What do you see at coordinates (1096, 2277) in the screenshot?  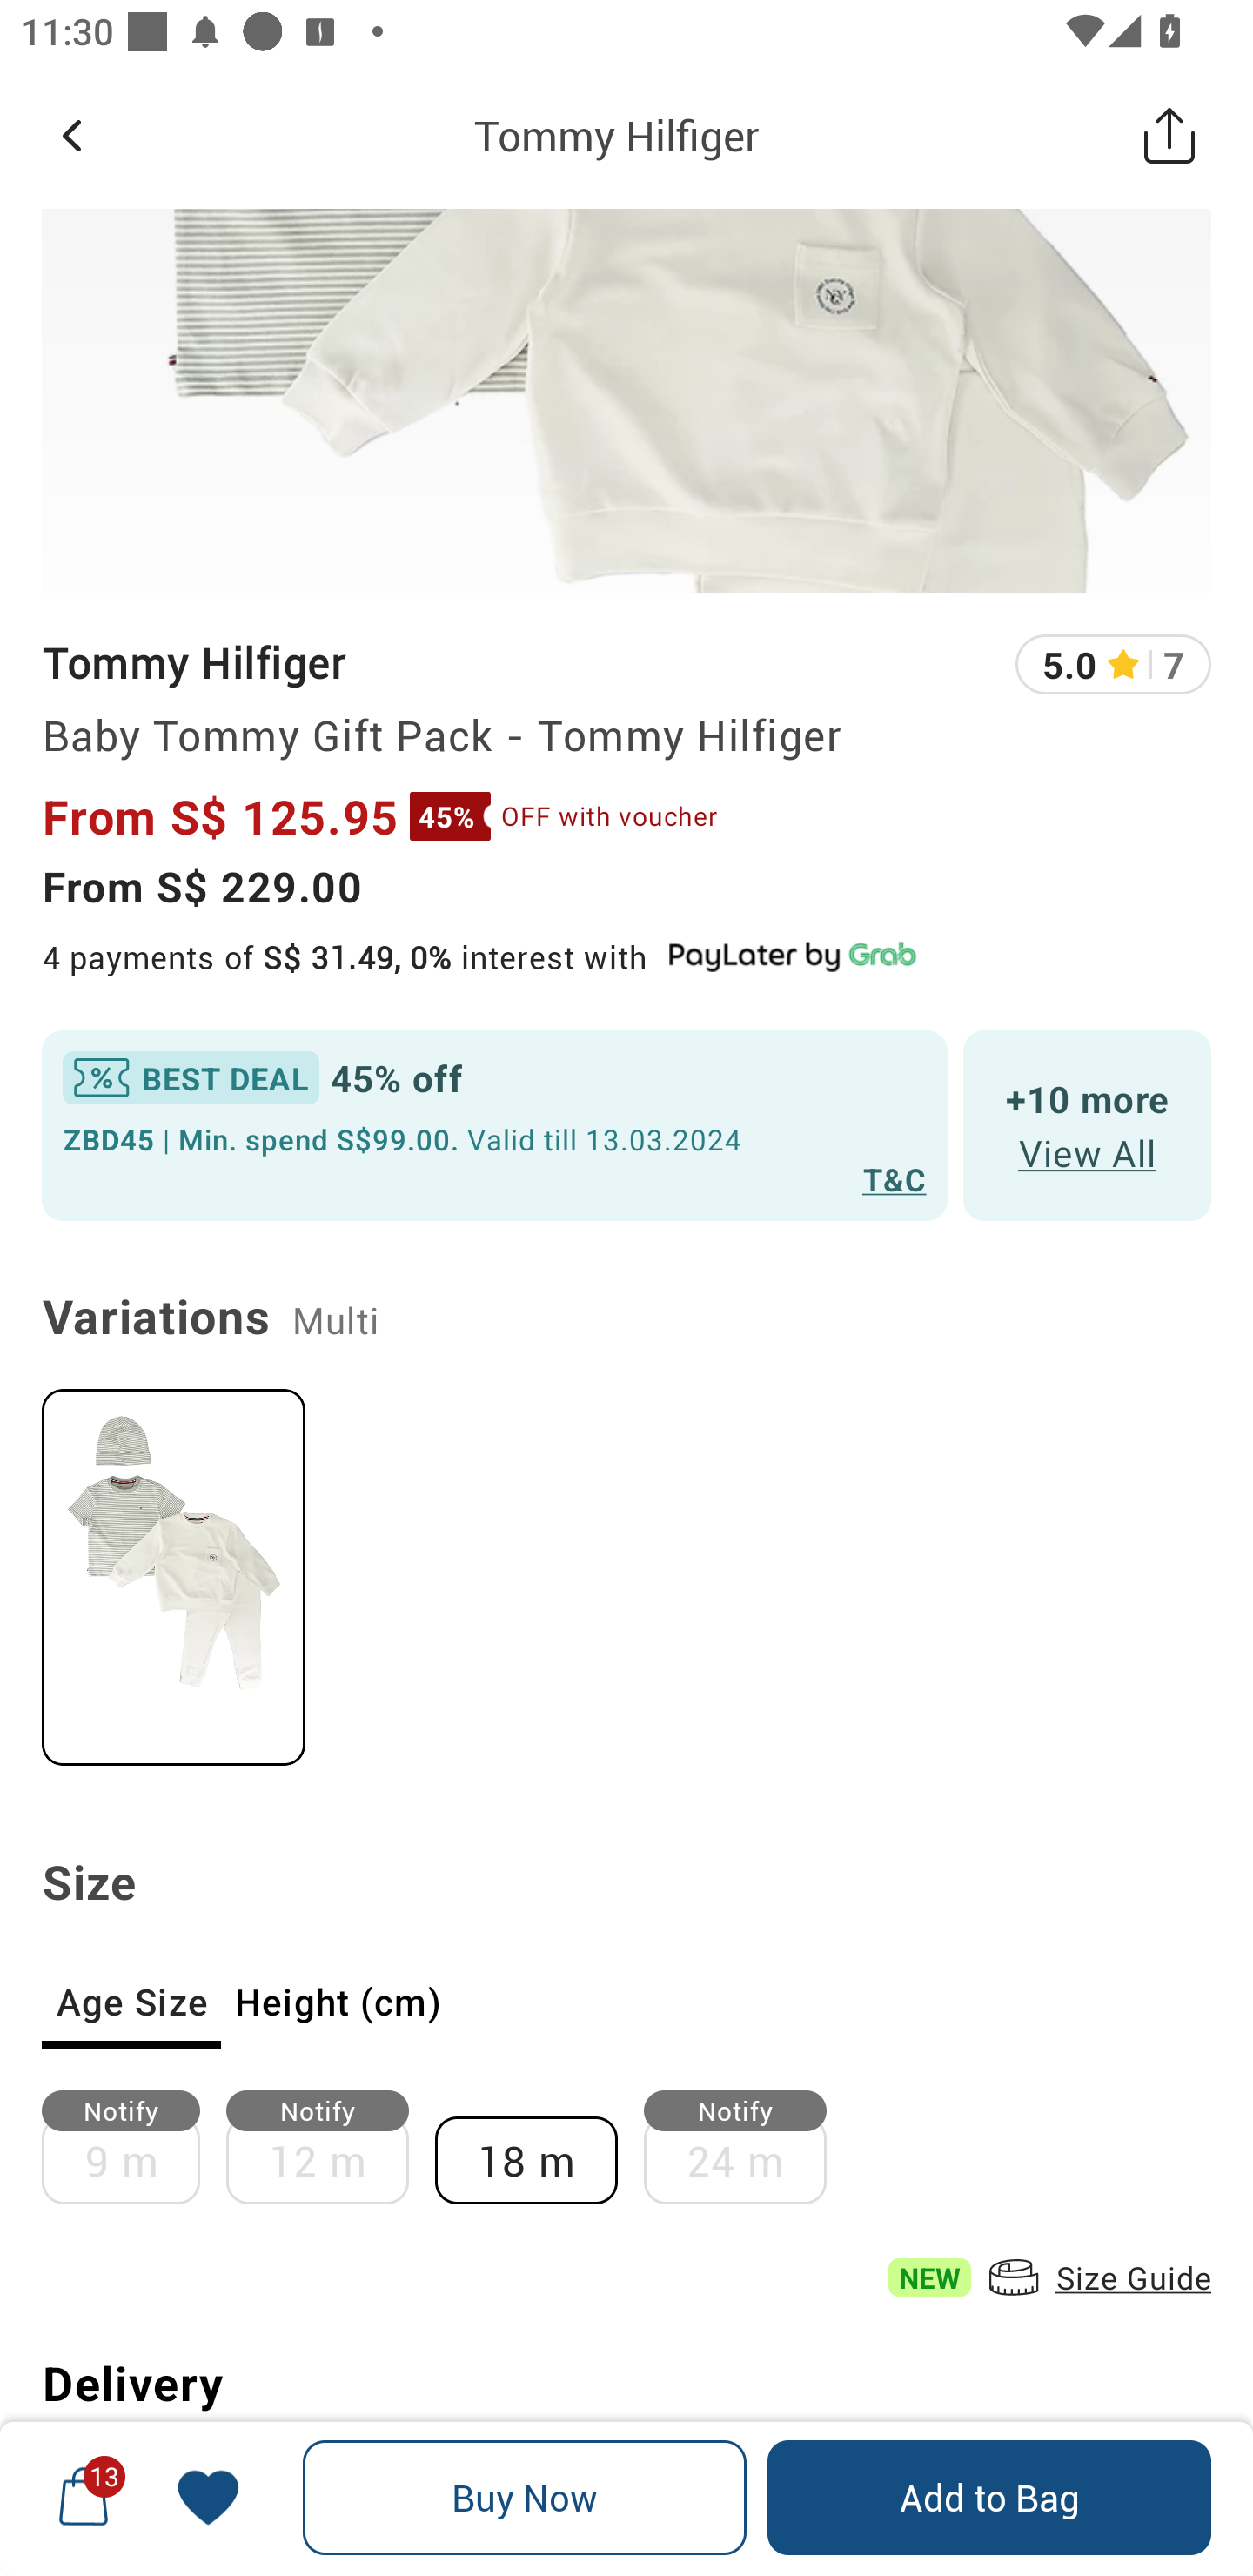 I see `Size Guide` at bounding box center [1096, 2277].